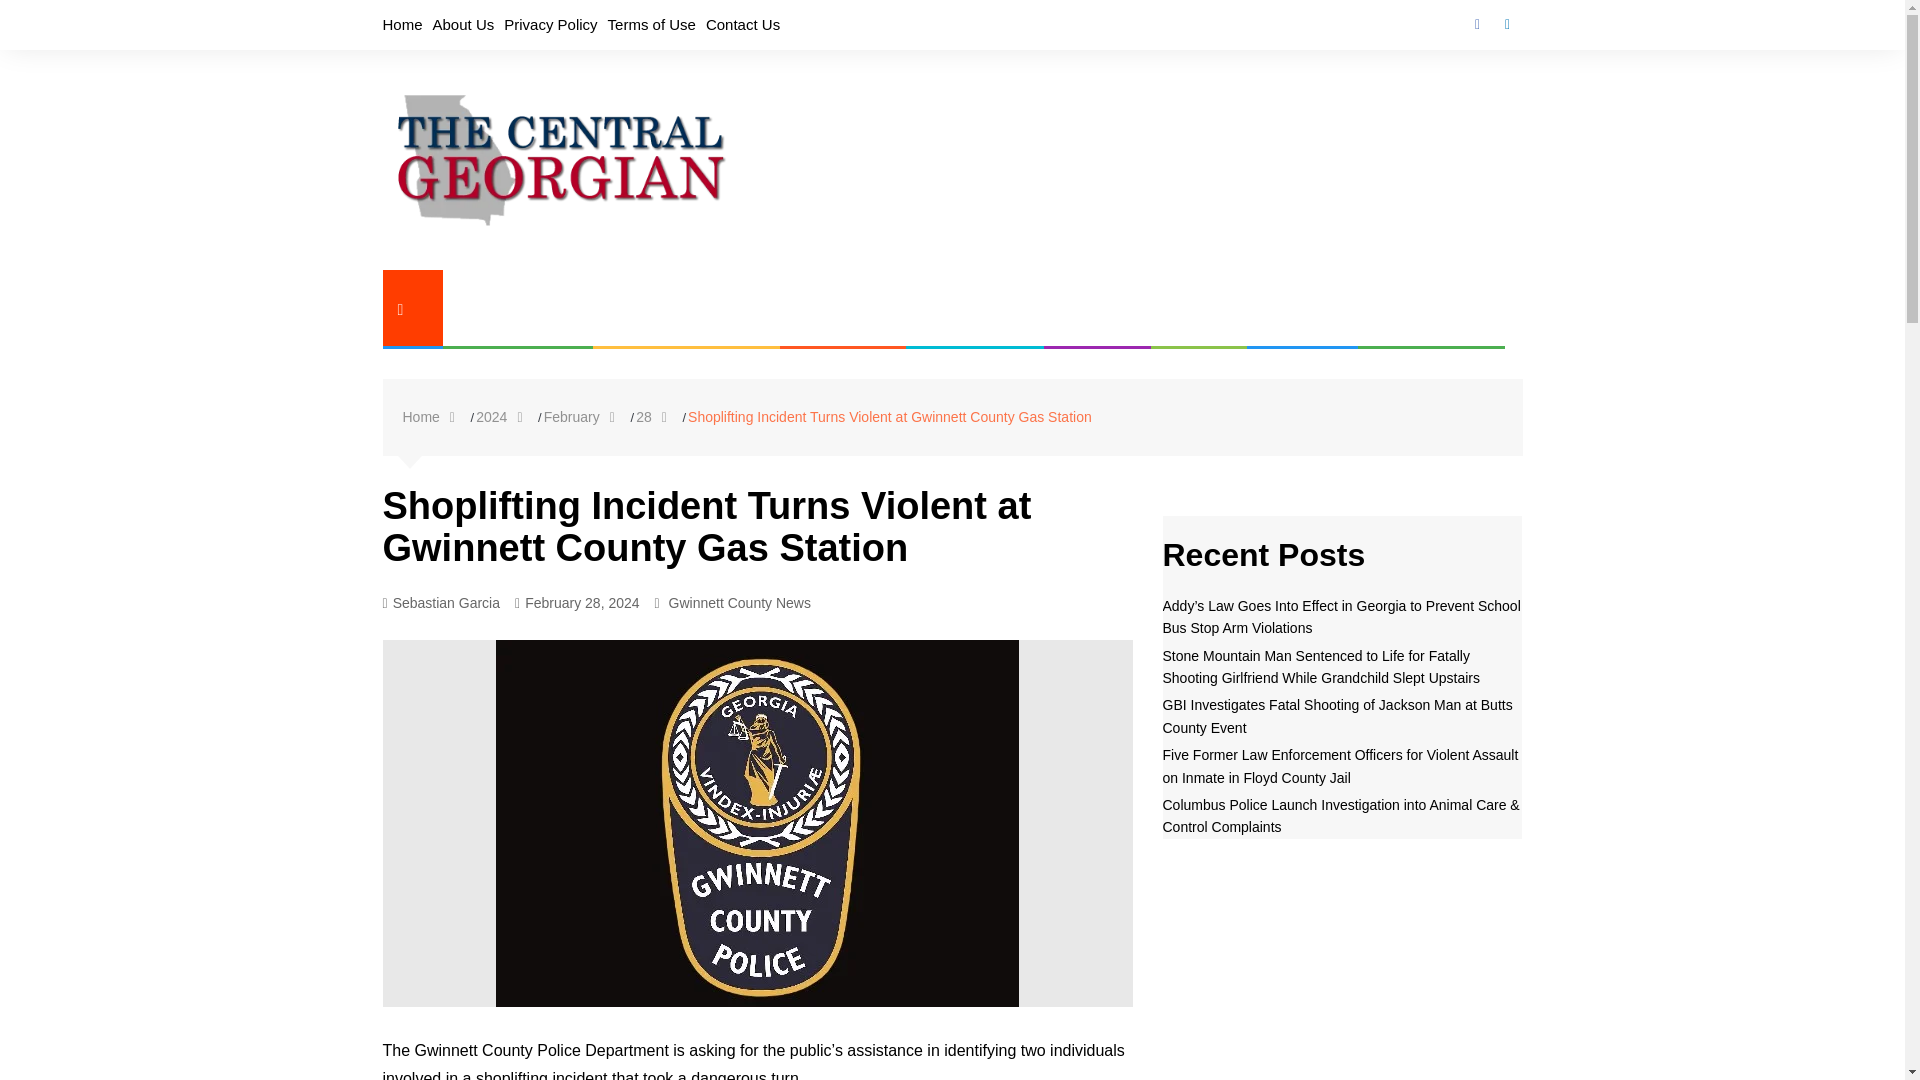 This screenshot has width=1920, height=1080. Describe the element at coordinates (432, 417) in the screenshot. I see `Home` at that location.